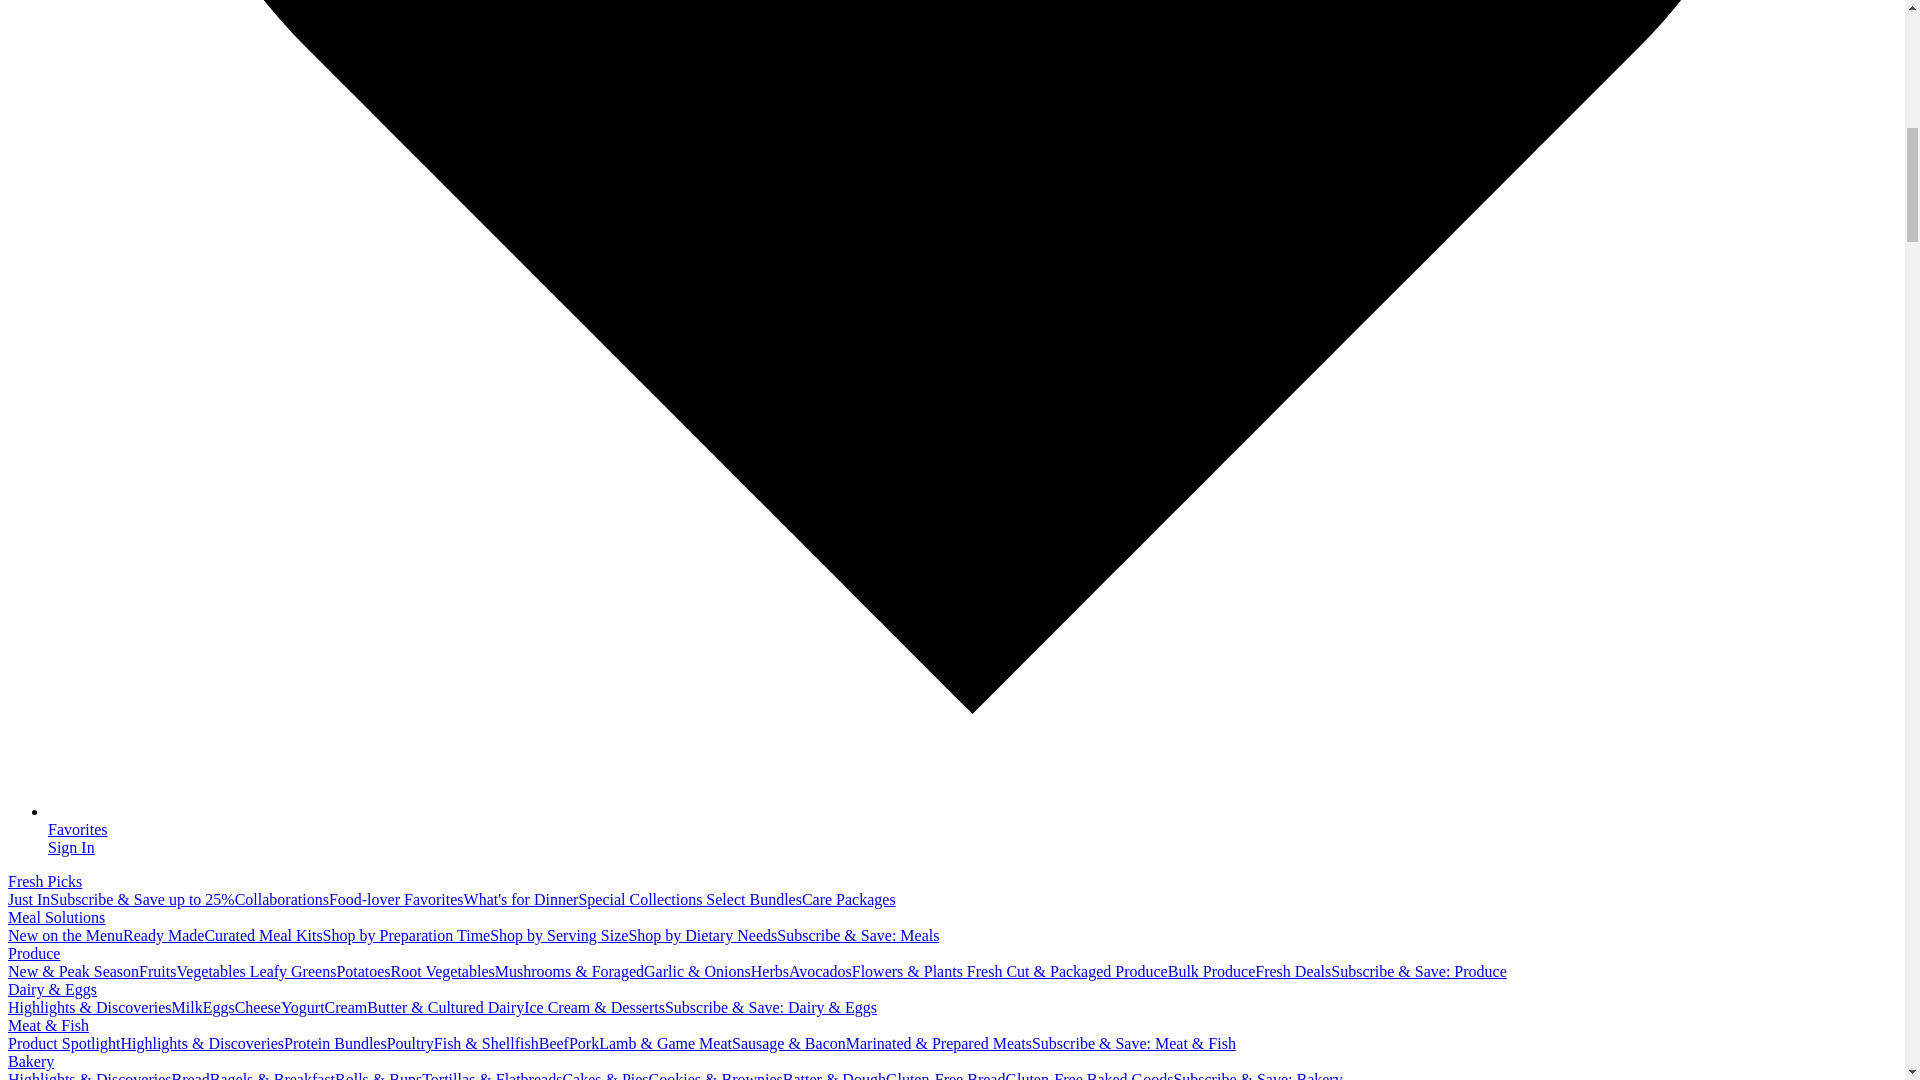 This screenshot has width=1920, height=1080. I want to click on Food-lover Favorites, so click(396, 900).